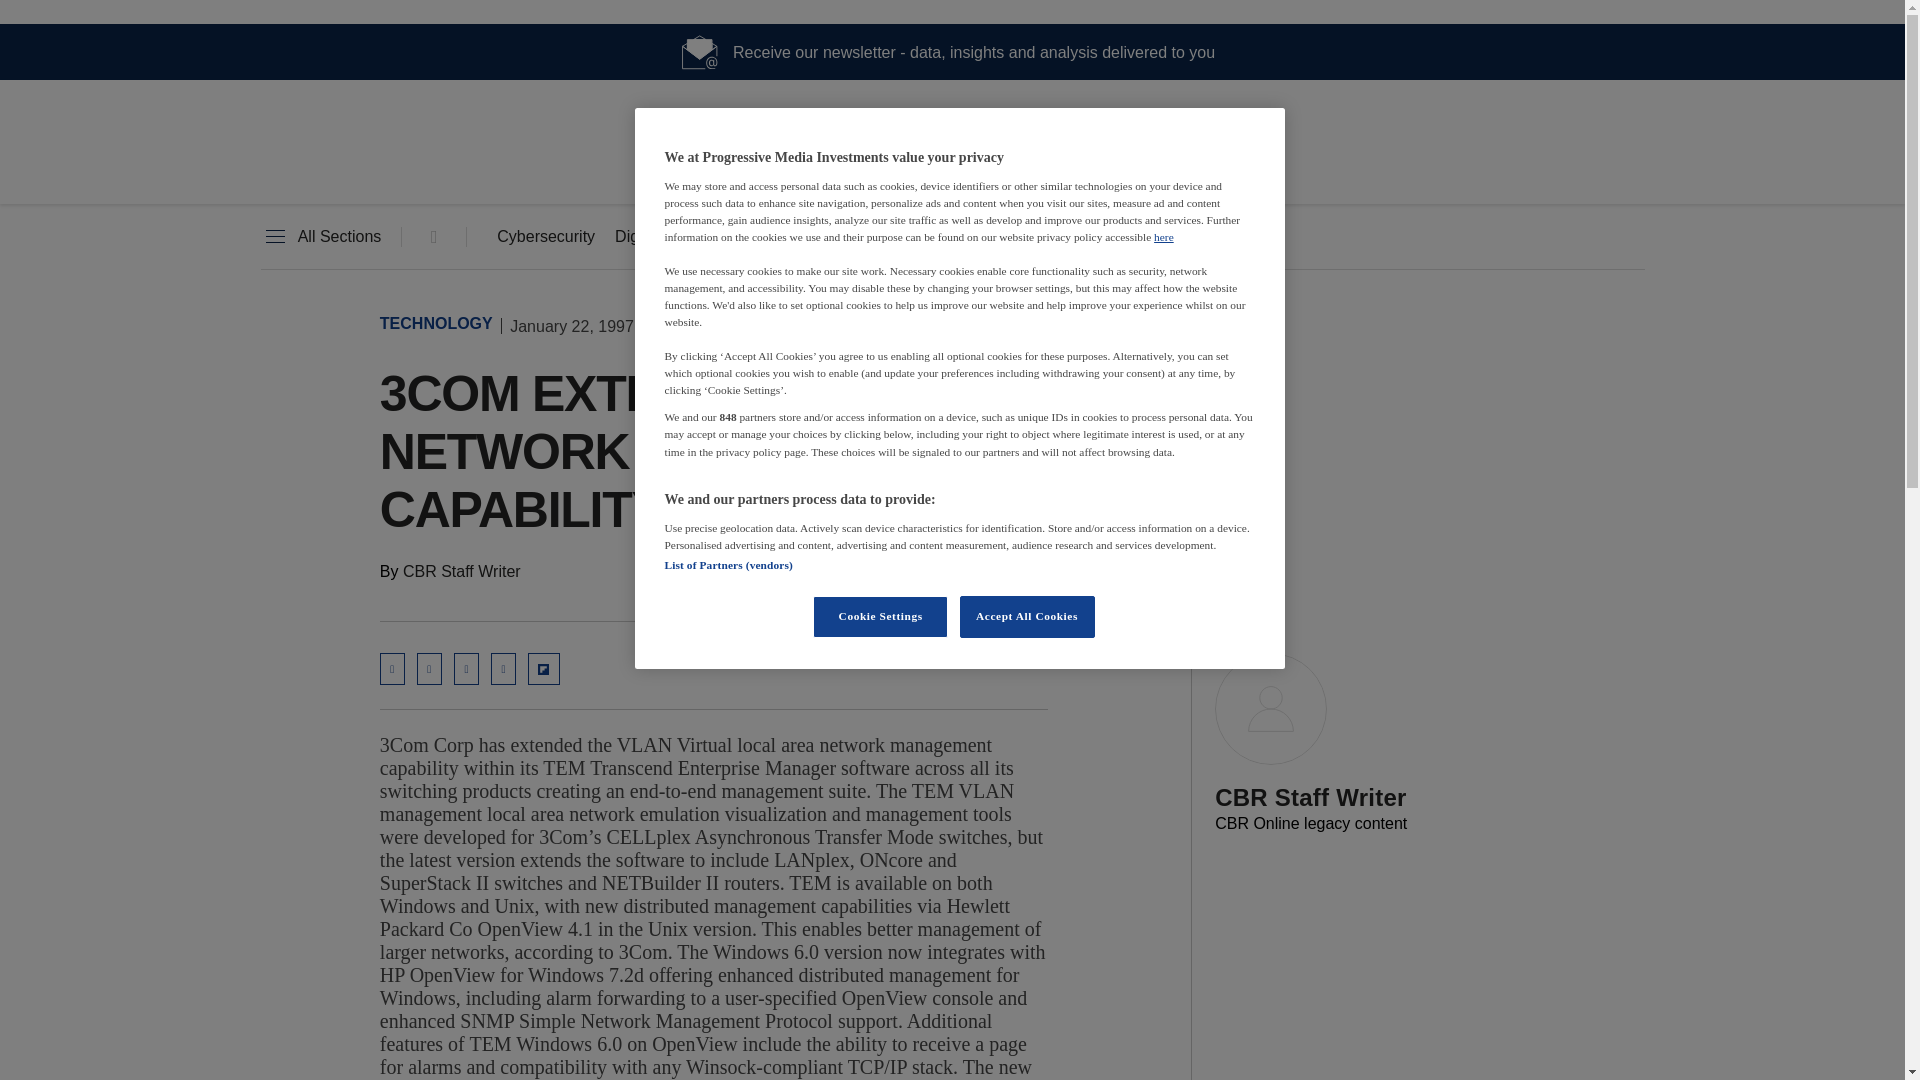 The height and width of the screenshot is (1080, 1920). I want to click on Leadership, so click(925, 237).